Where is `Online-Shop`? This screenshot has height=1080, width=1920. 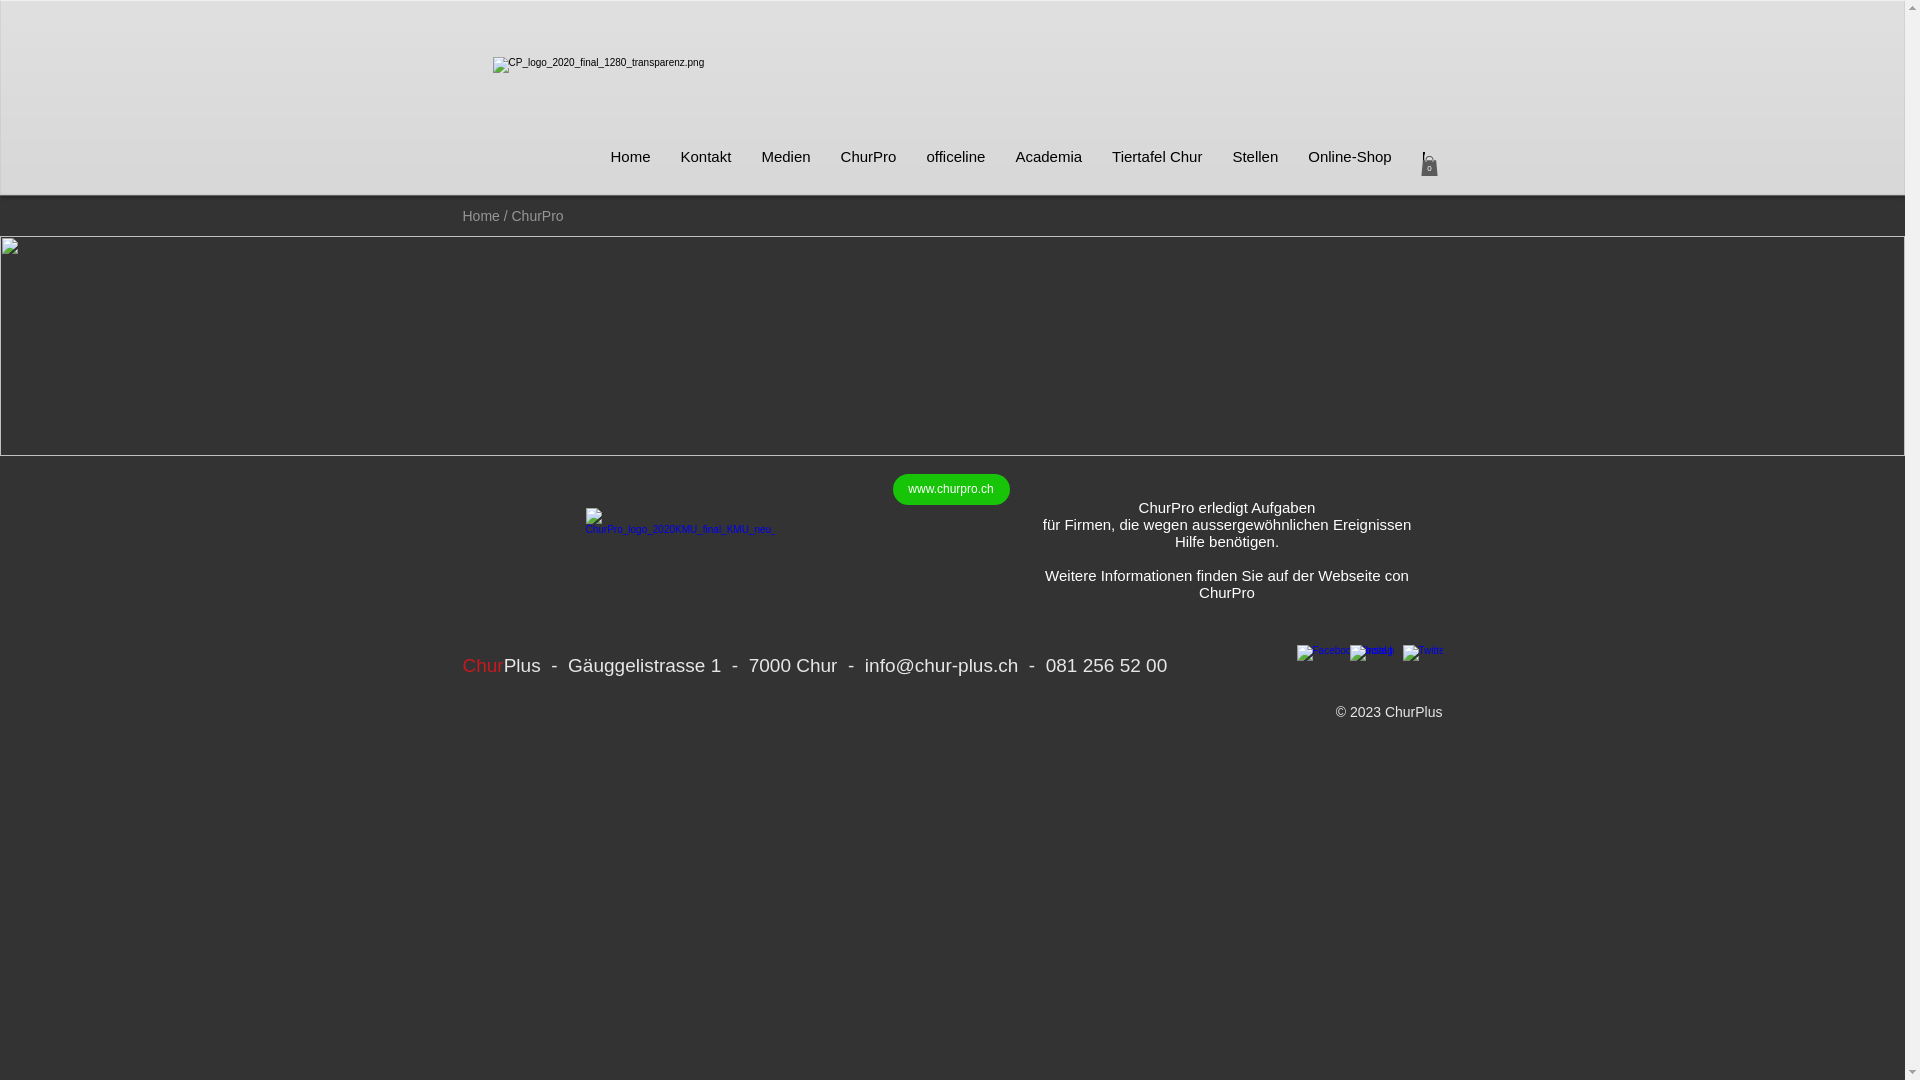 Online-Shop is located at coordinates (1350, 166).